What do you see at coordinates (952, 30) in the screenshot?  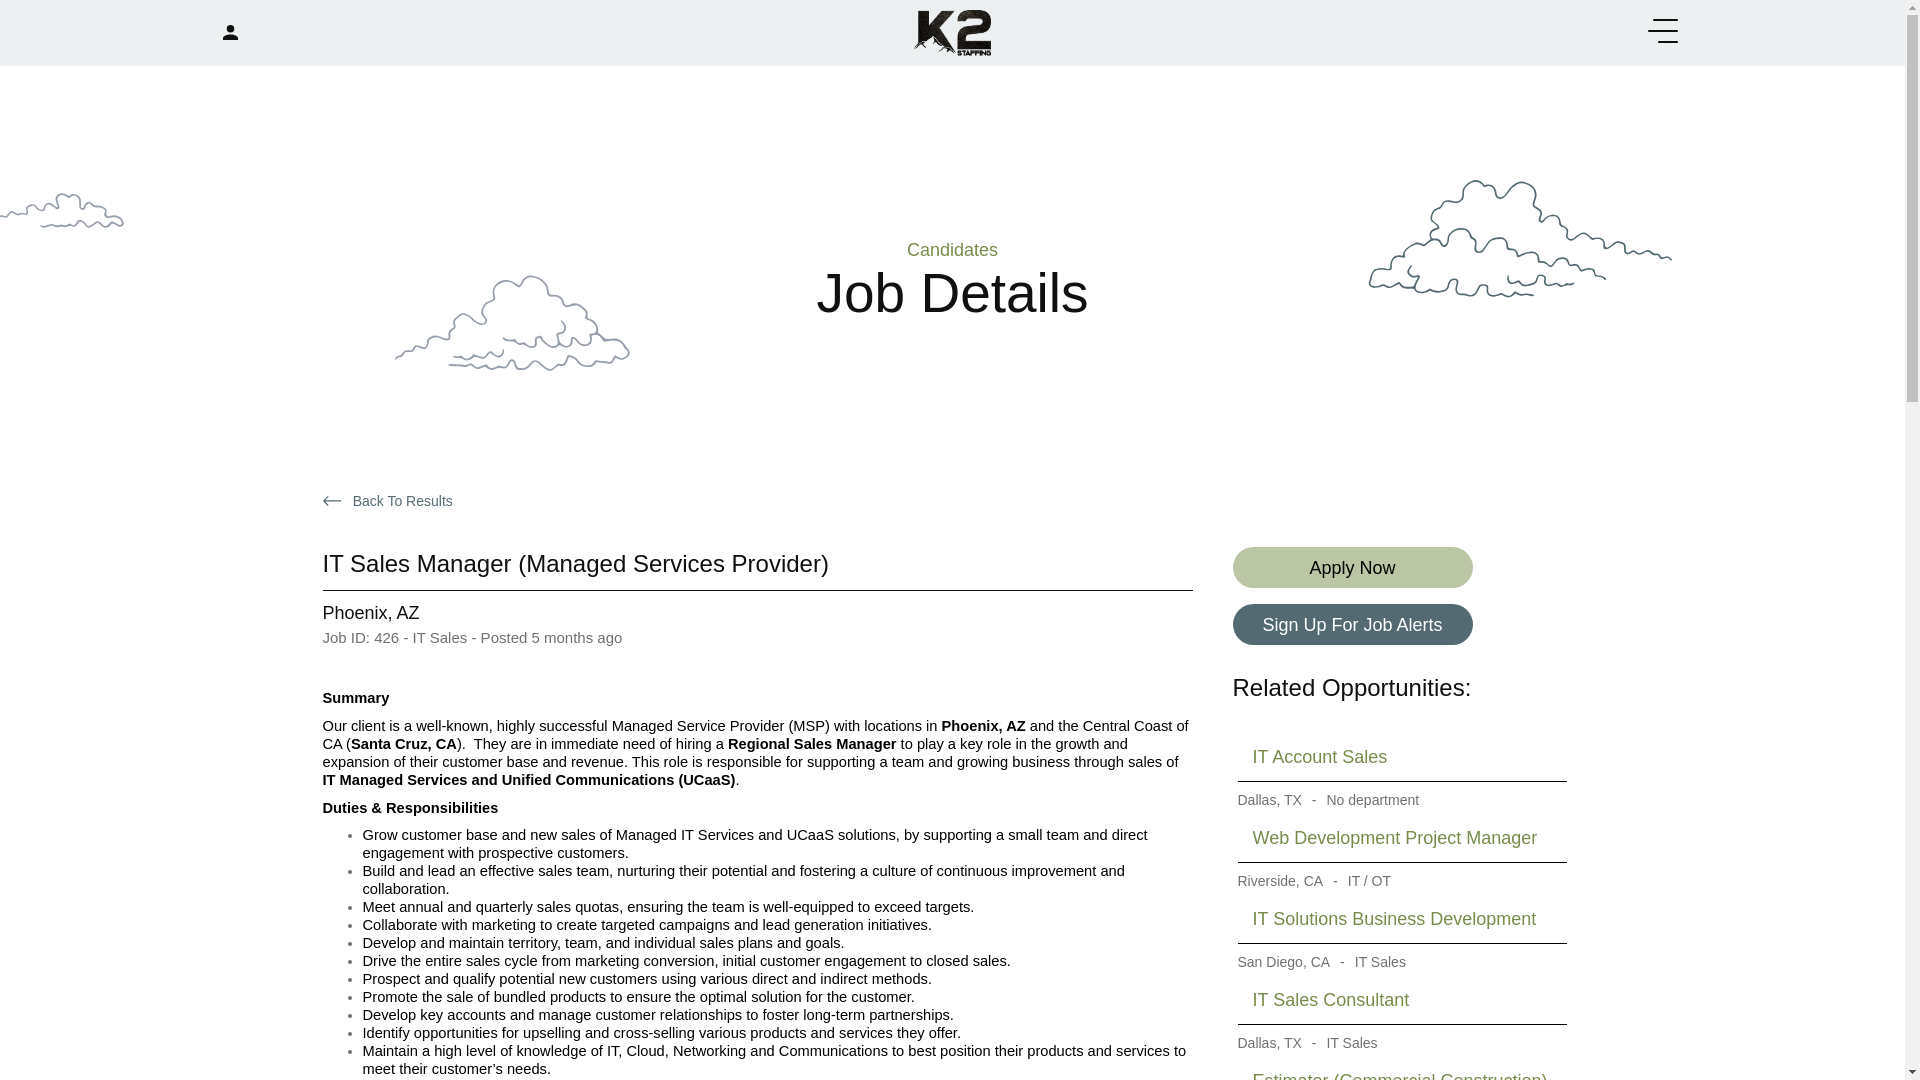 I see `K2 Staffing Logo` at bounding box center [952, 30].